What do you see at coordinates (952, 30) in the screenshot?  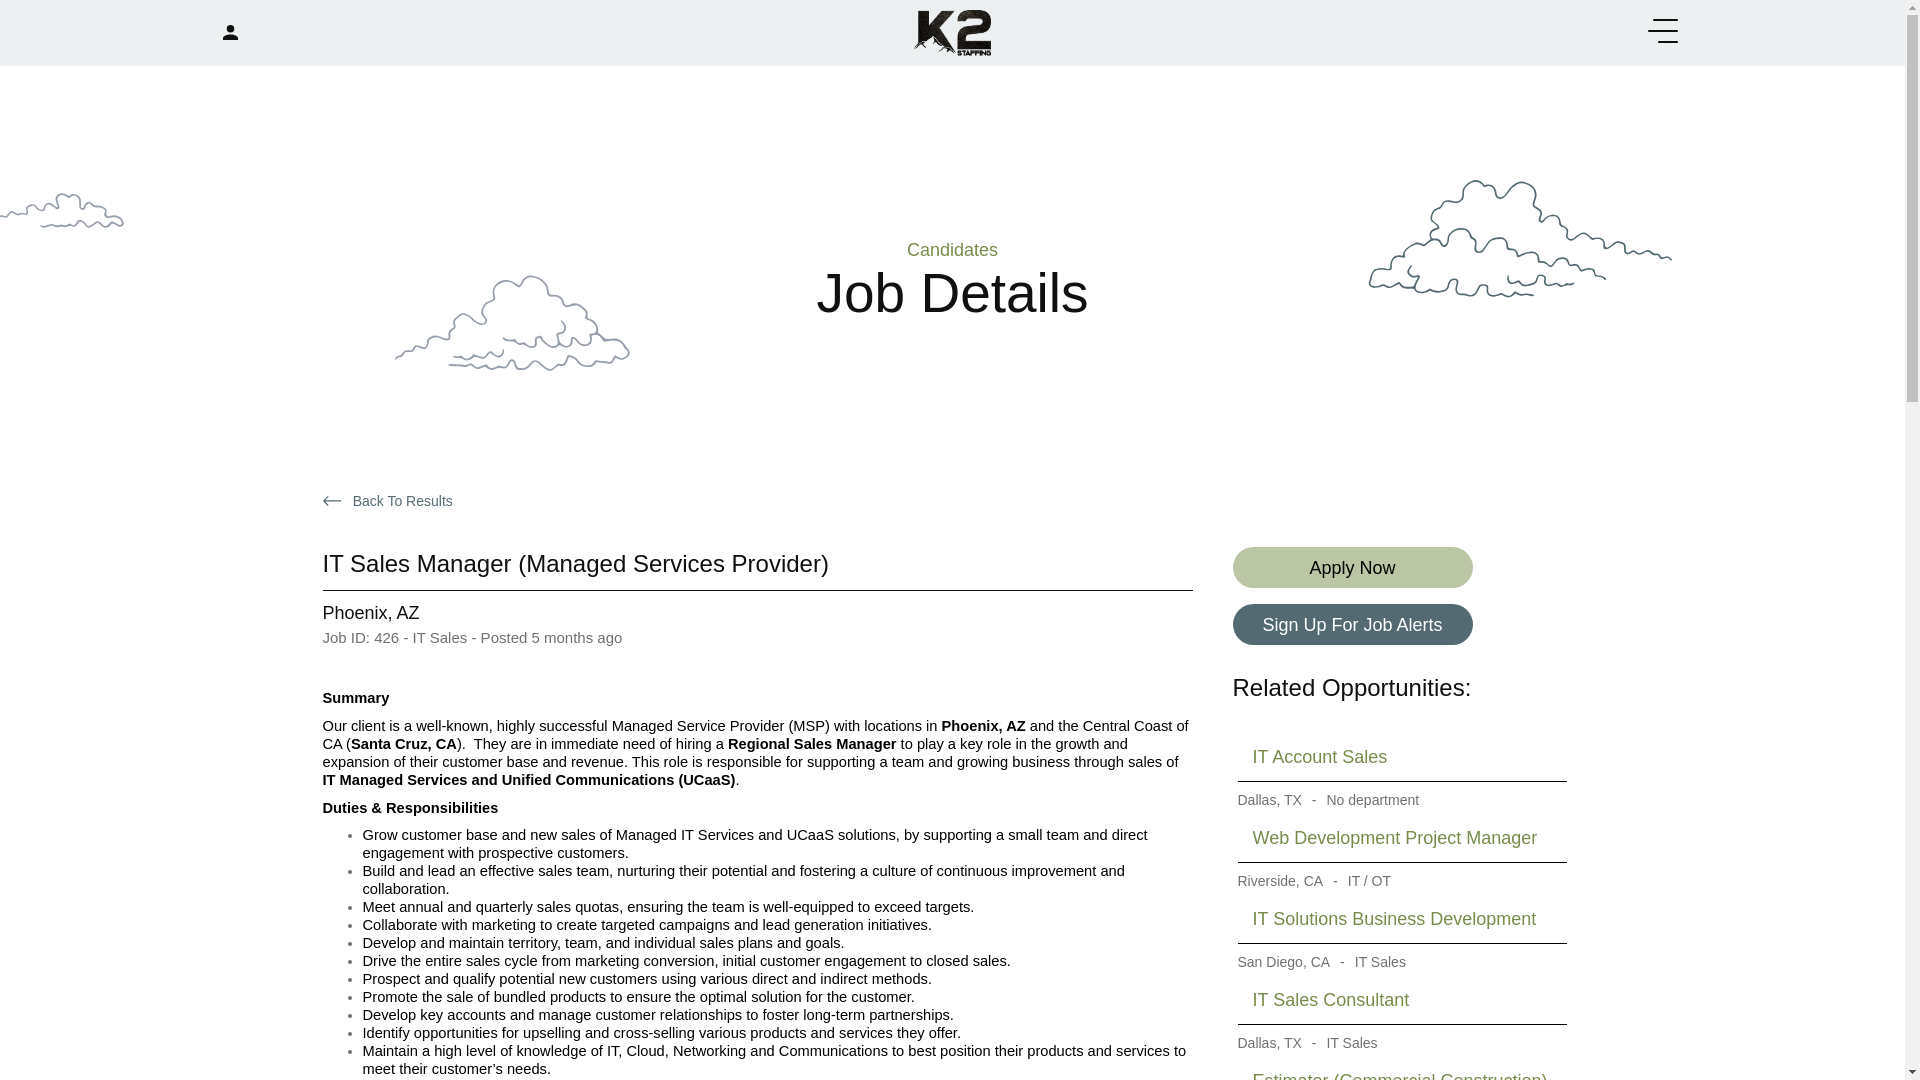 I see `K2 Staffing Logo` at bounding box center [952, 30].